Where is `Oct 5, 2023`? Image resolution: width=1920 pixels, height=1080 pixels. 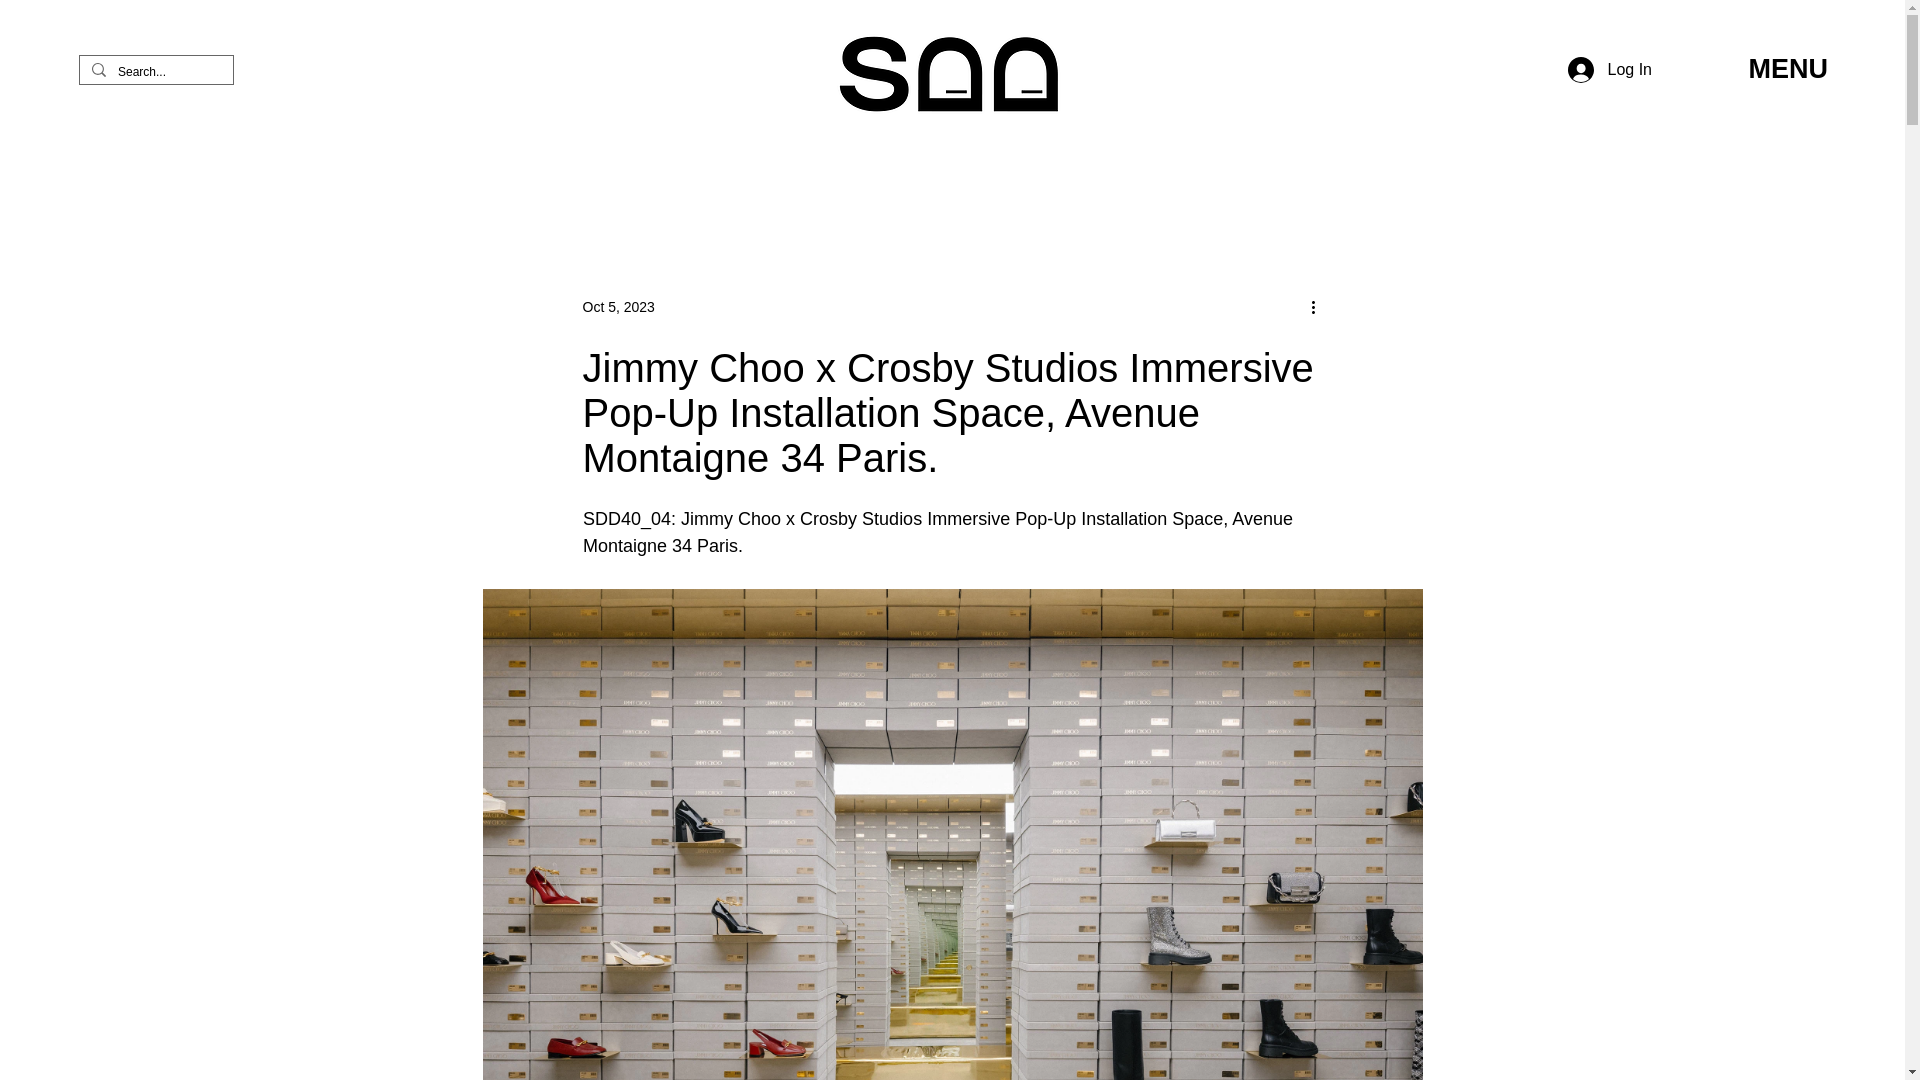
Oct 5, 2023 is located at coordinates (618, 306).